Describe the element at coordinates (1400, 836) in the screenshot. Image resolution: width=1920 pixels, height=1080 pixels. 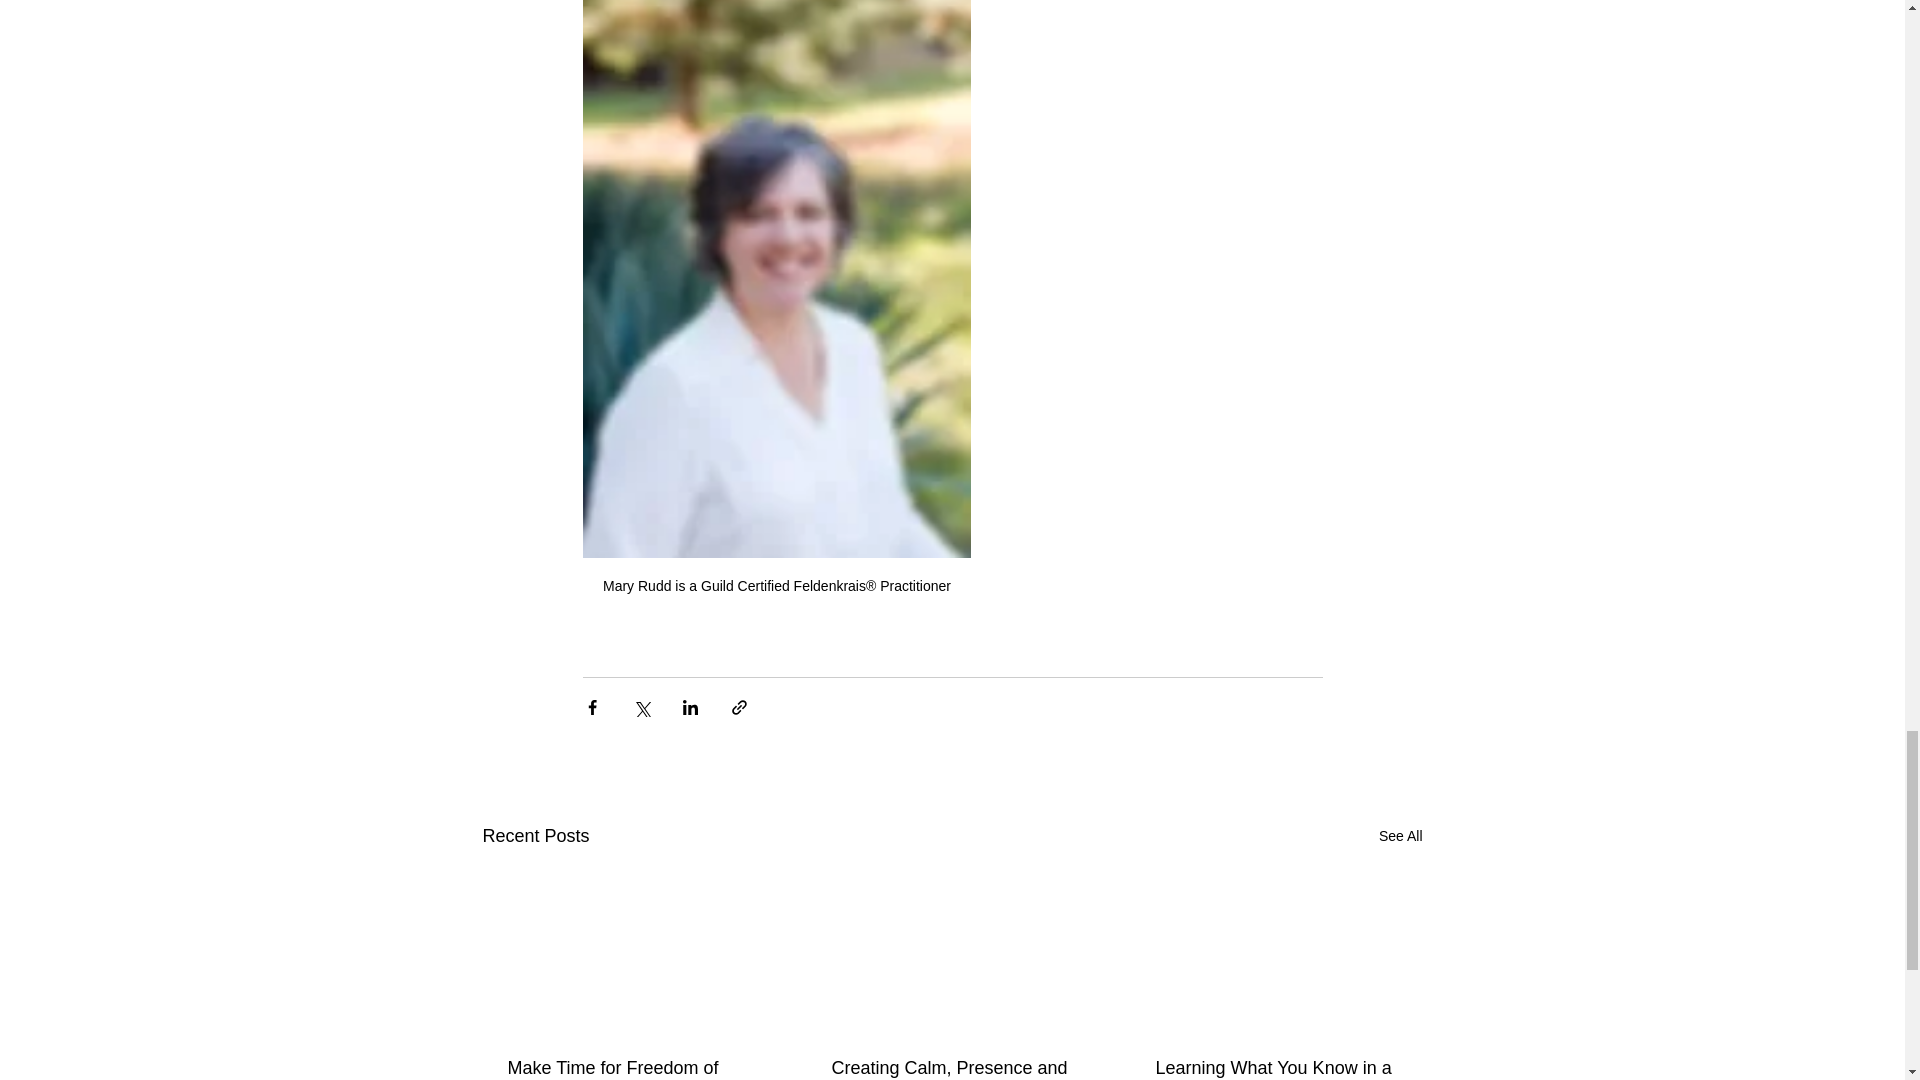
I see `See All` at that location.